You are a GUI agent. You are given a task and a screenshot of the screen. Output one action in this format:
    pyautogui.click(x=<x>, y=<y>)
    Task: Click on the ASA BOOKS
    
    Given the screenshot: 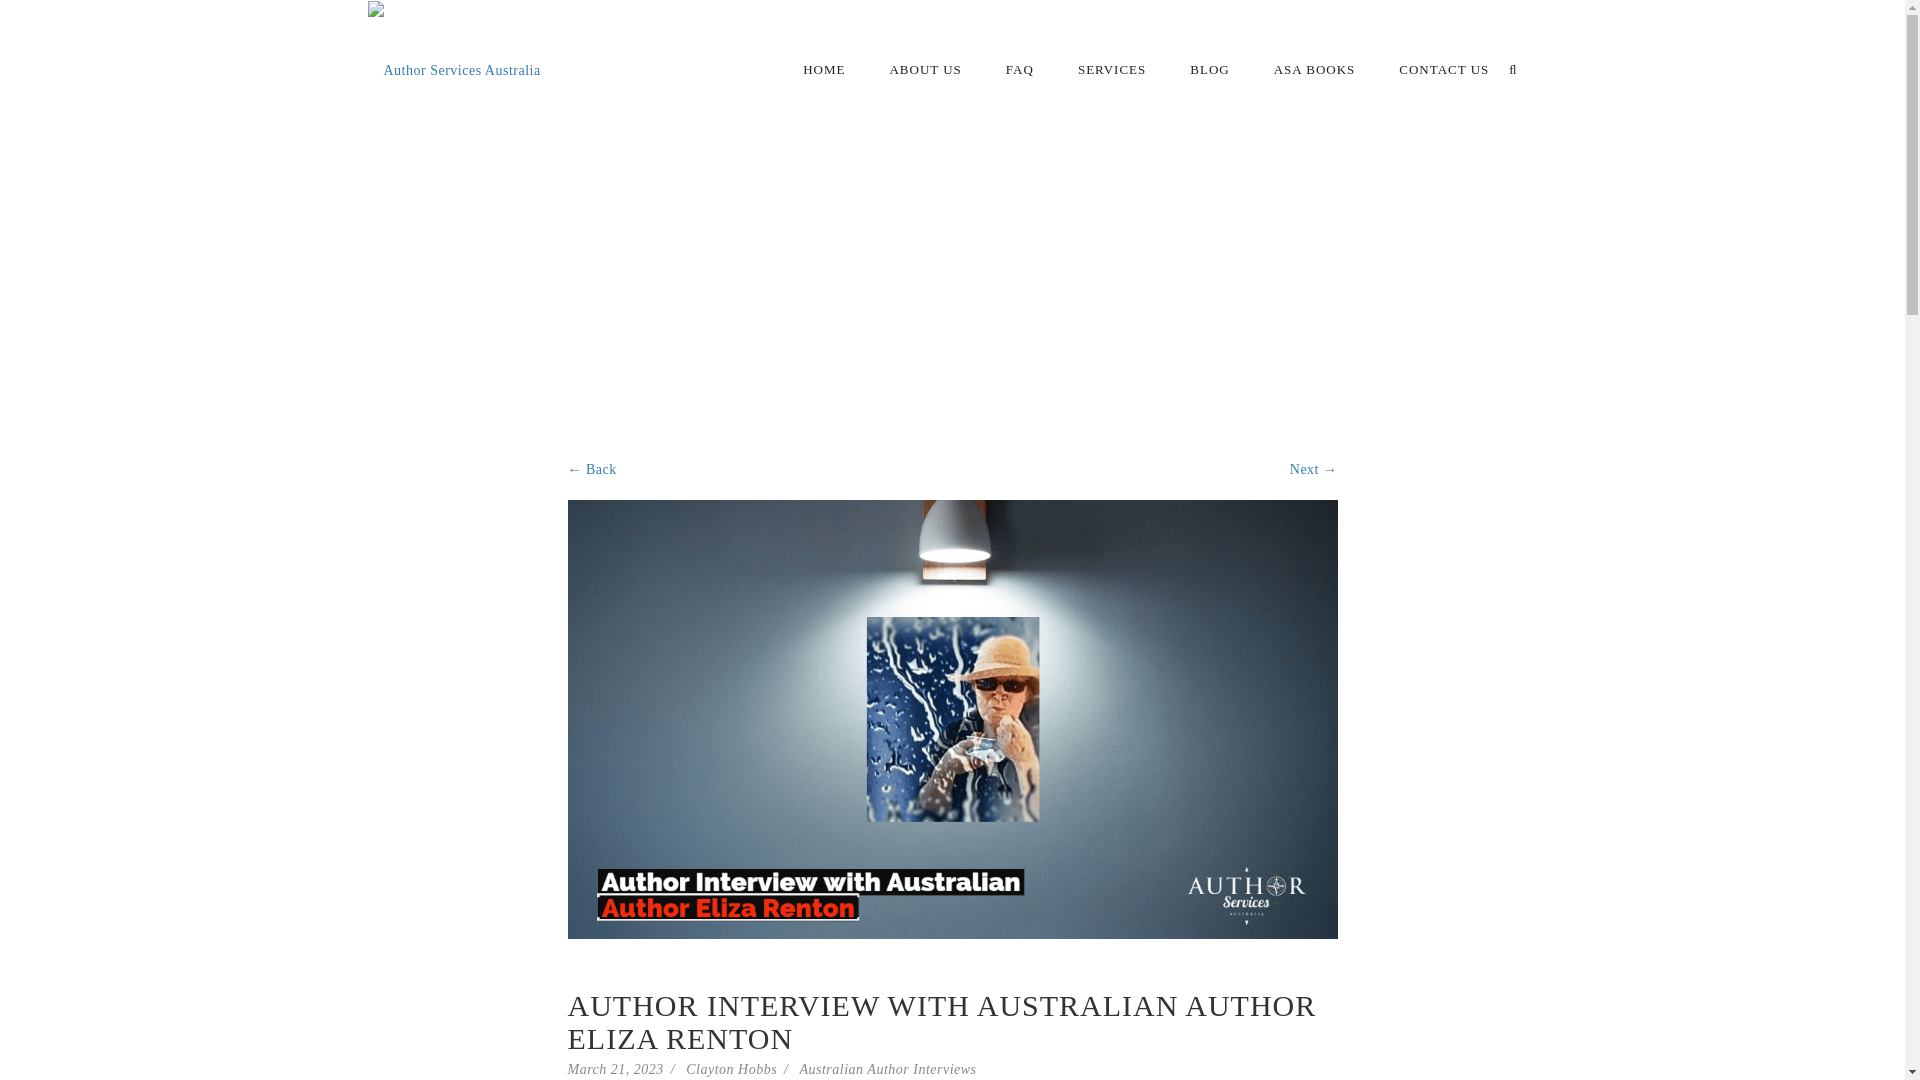 What is the action you would take?
    pyautogui.click(x=1314, y=68)
    